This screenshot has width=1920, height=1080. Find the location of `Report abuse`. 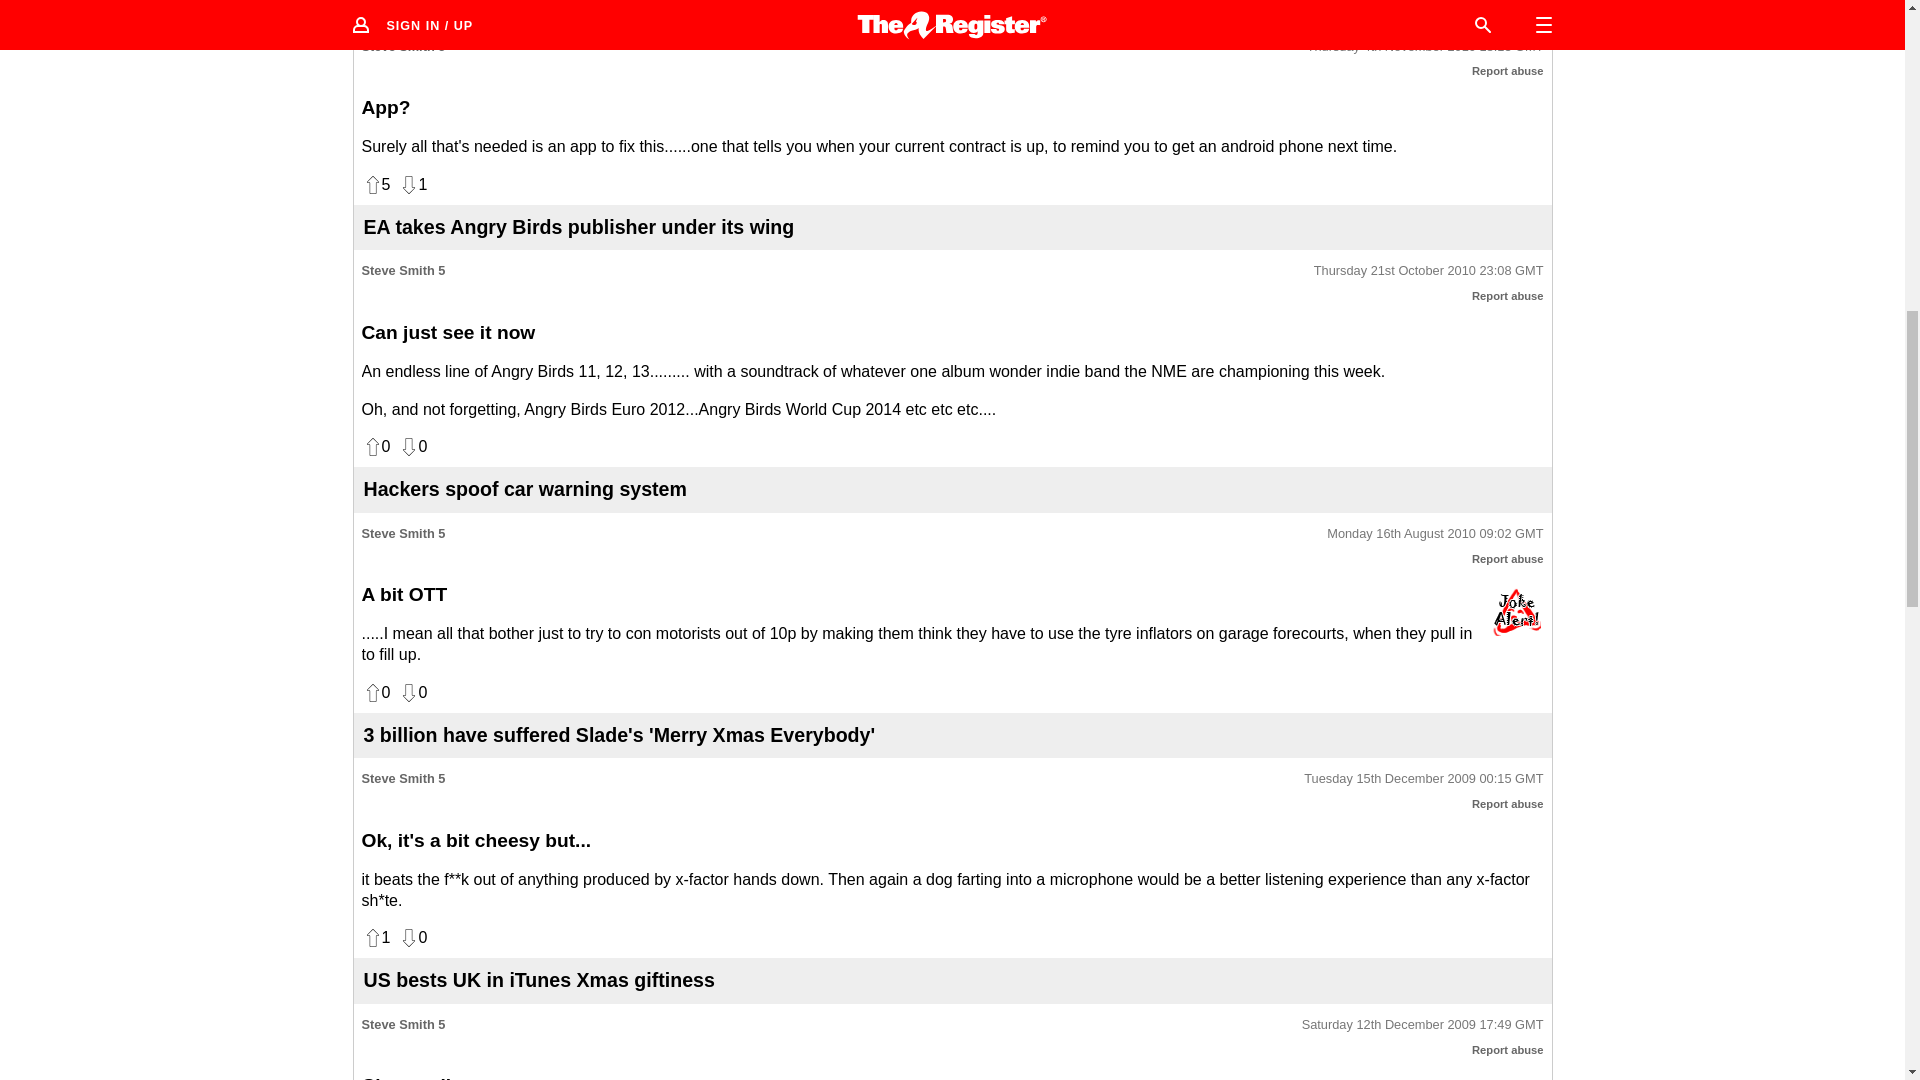

Report abuse is located at coordinates (1508, 558).